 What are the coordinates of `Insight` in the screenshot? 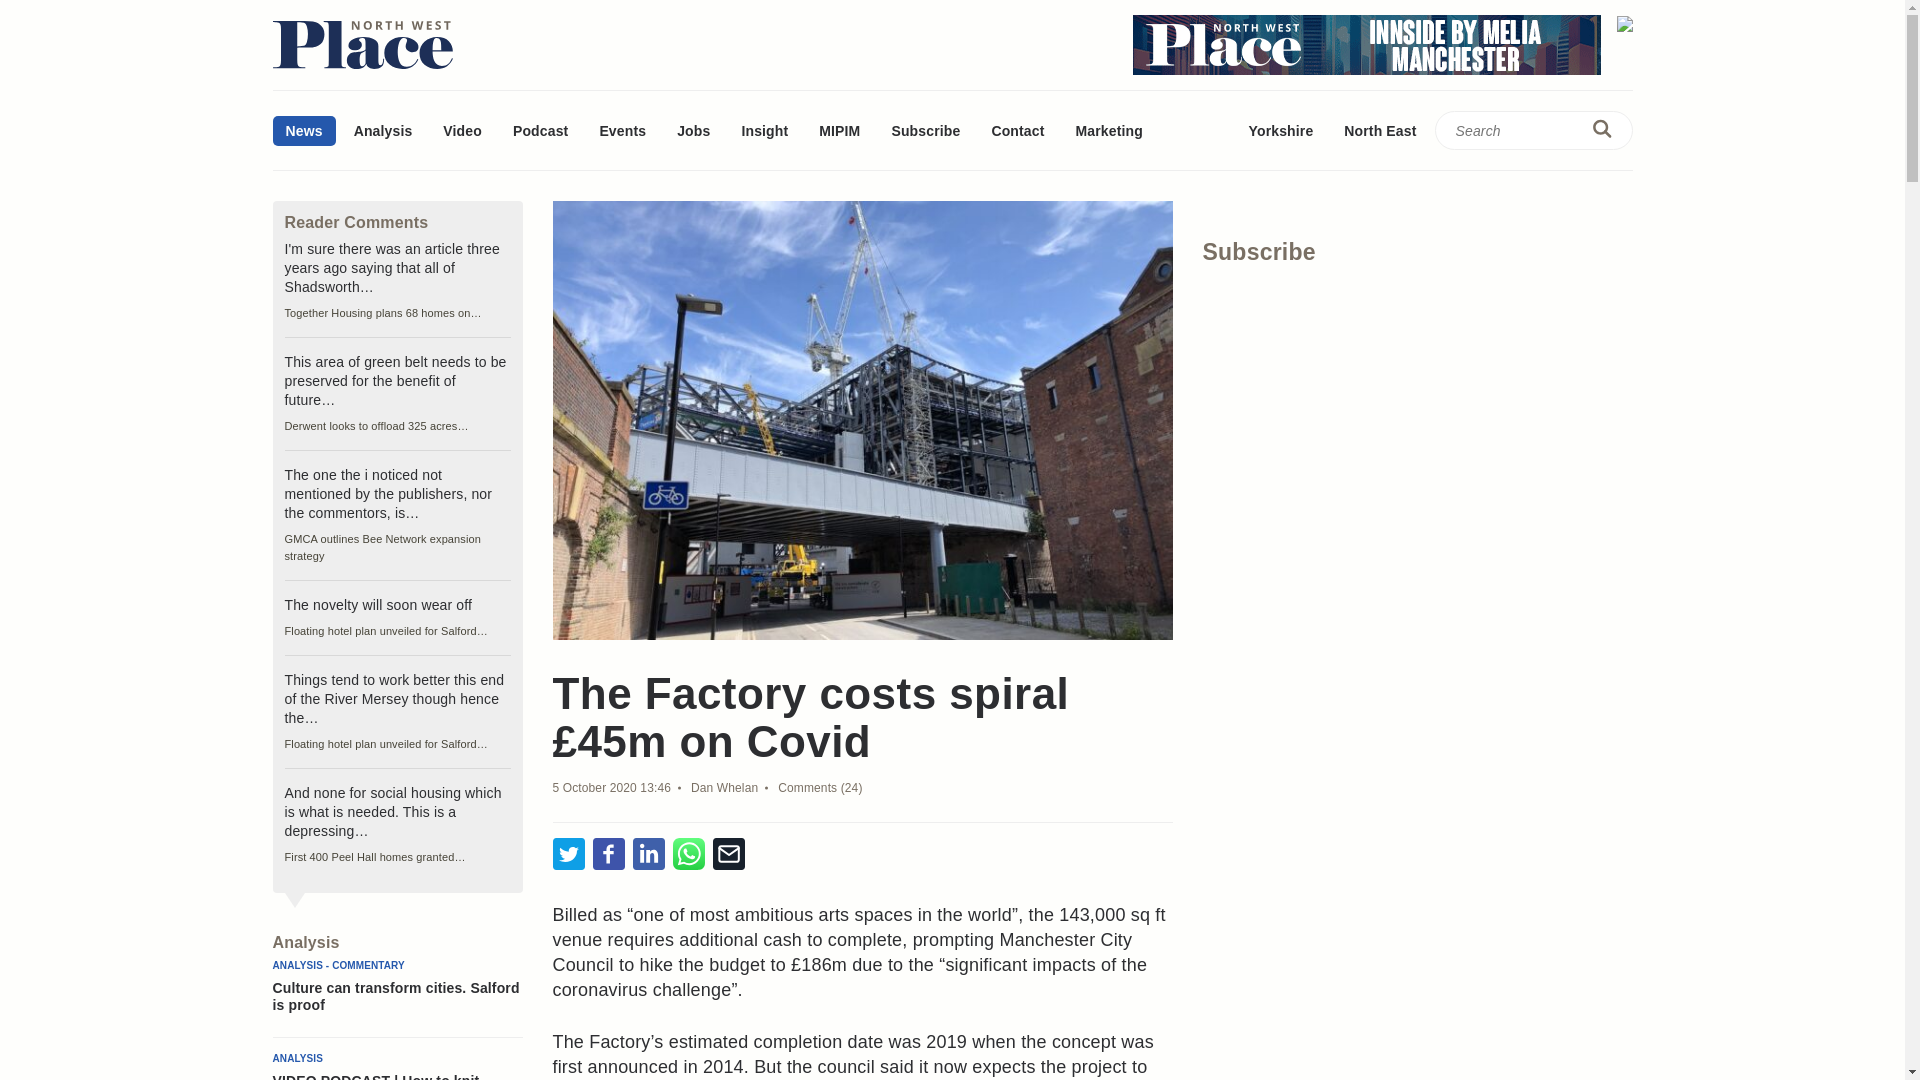 It's located at (764, 130).